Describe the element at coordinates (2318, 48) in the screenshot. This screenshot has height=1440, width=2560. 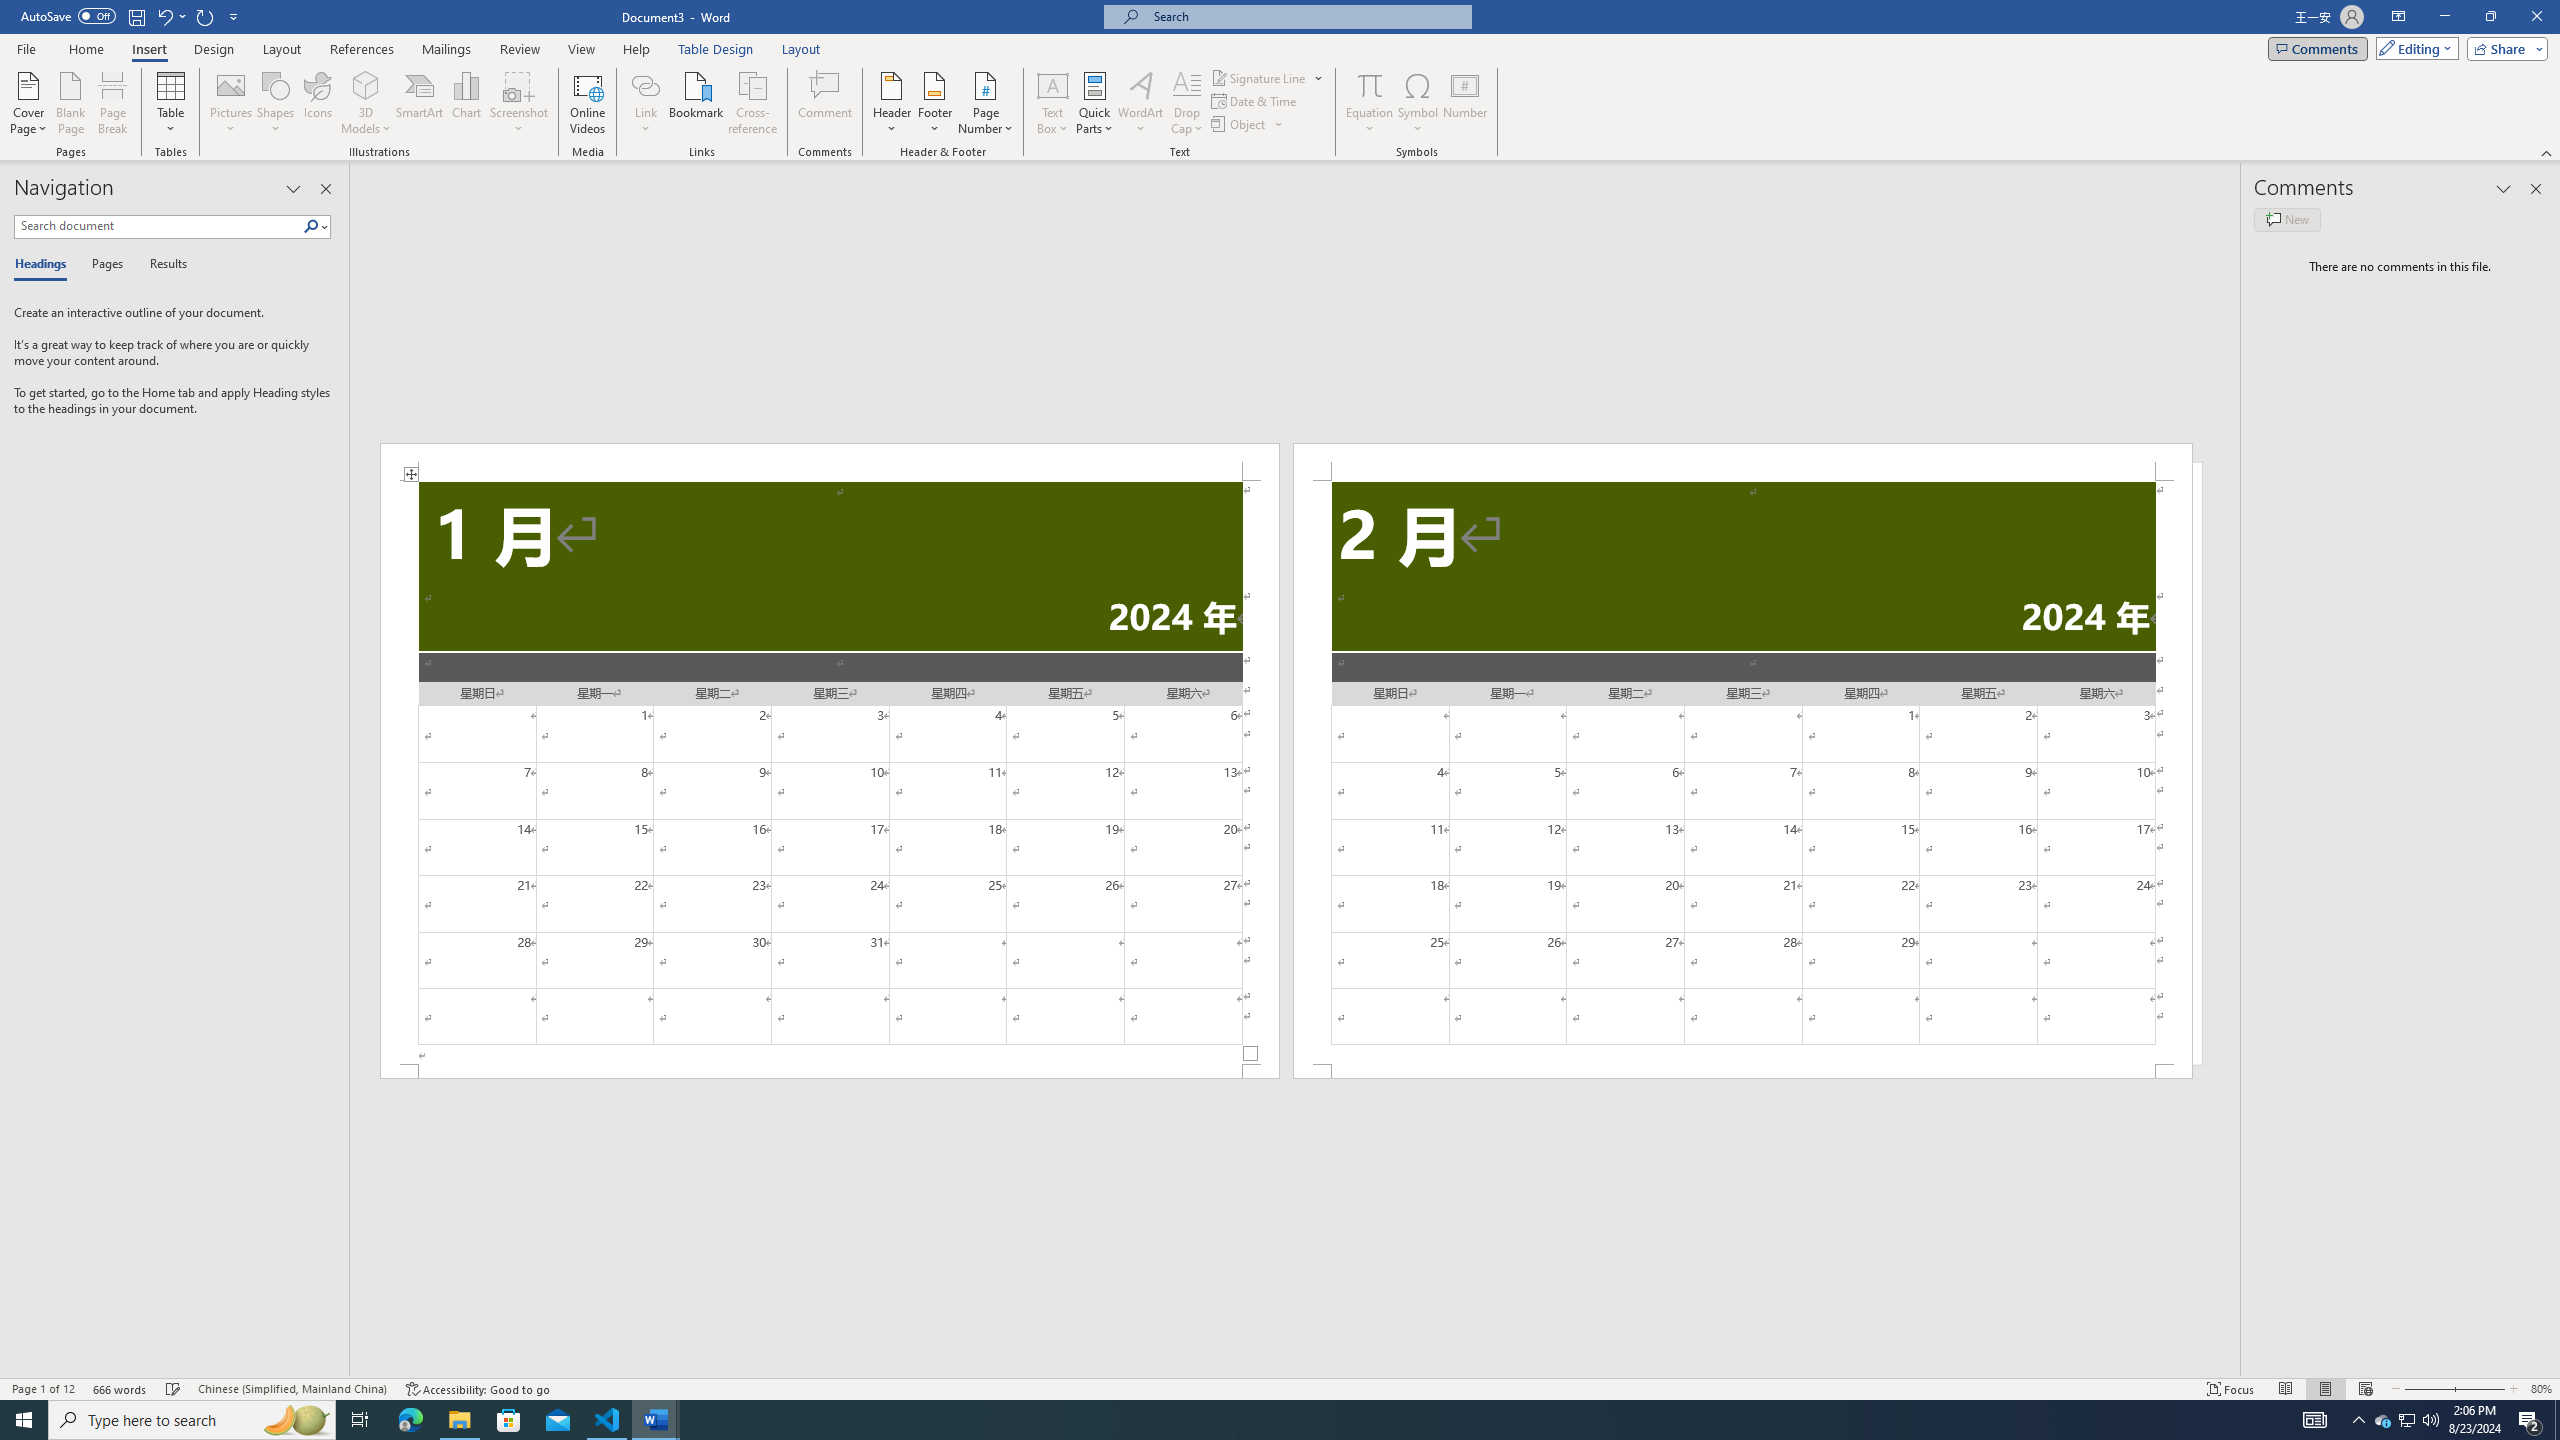
I see `Comments` at that location.